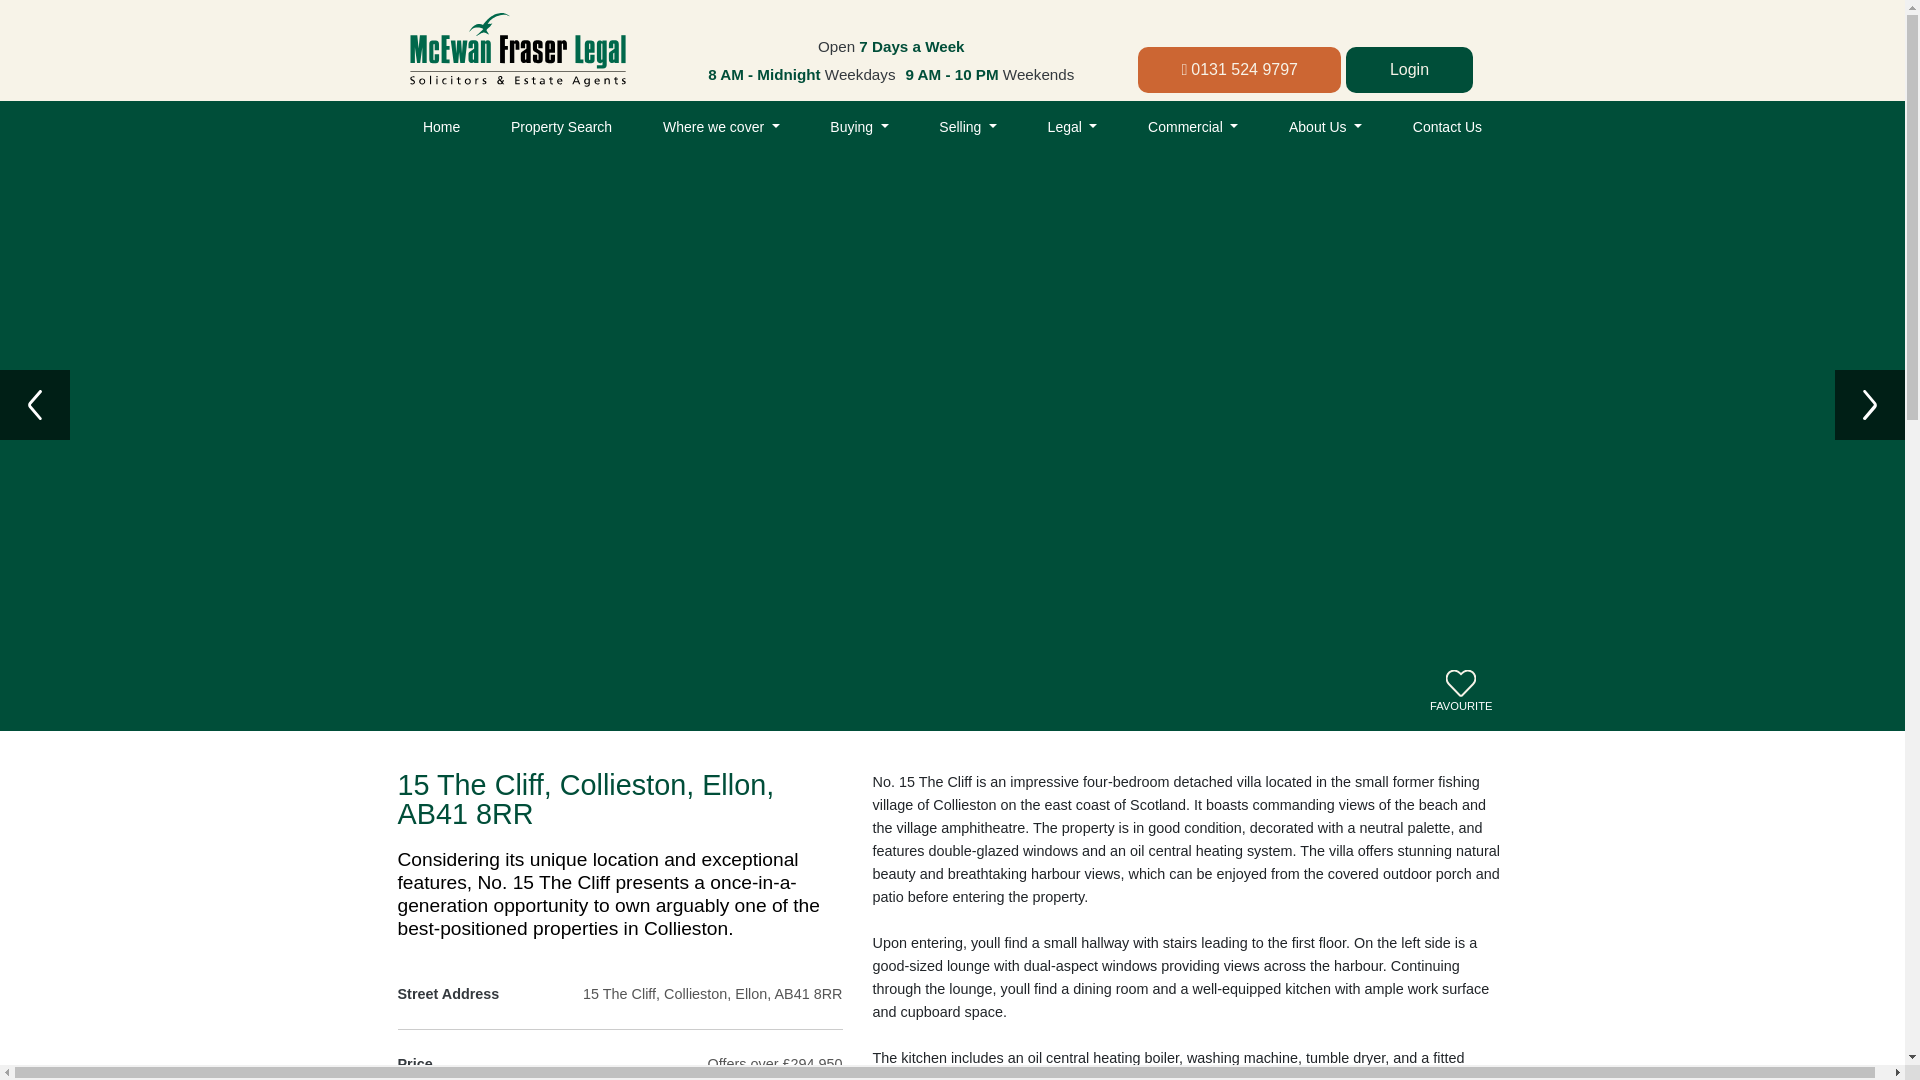 Image resolution: width=1920 pixels, height=1080 pixels. What do you see at coordinates (561, 128) in the screenshot?
I see `Property Search` at bounding box center [561, 128].